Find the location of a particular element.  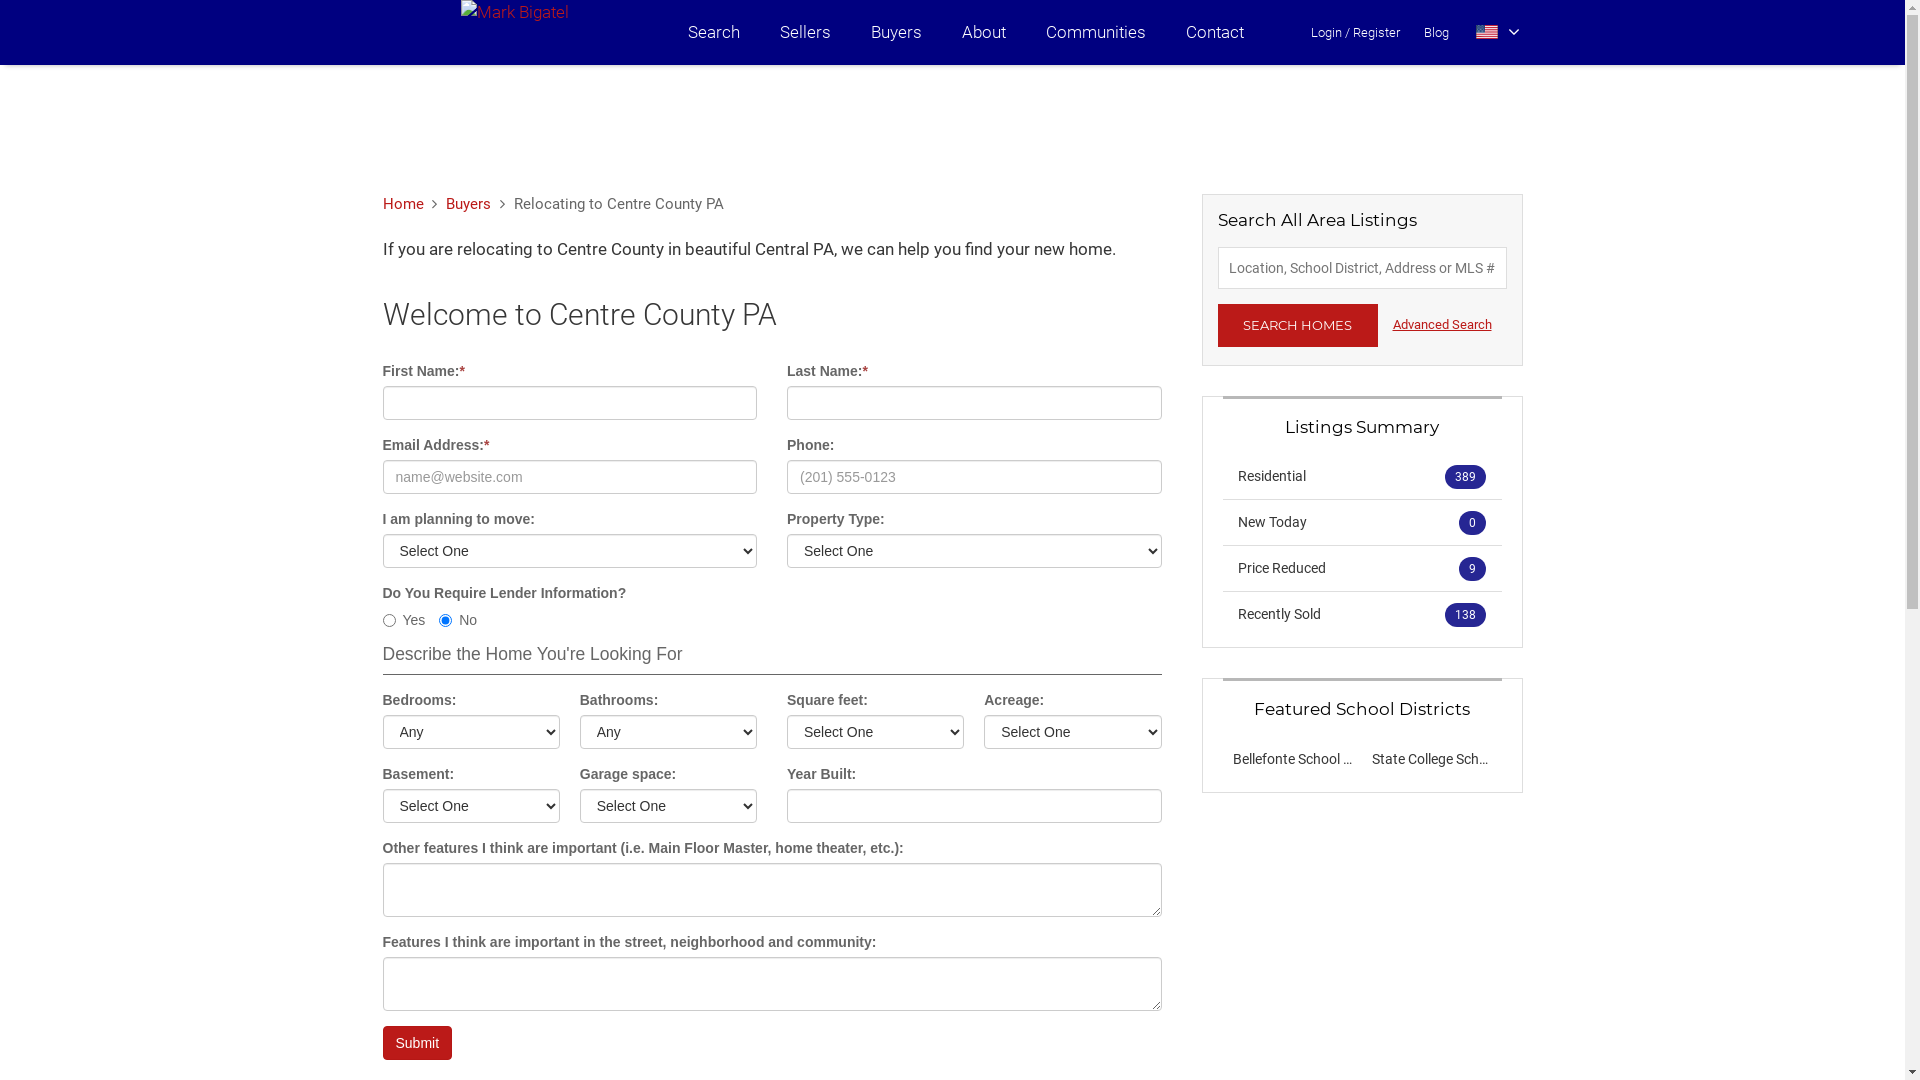

Sellers is located at coordinates (806, 32).